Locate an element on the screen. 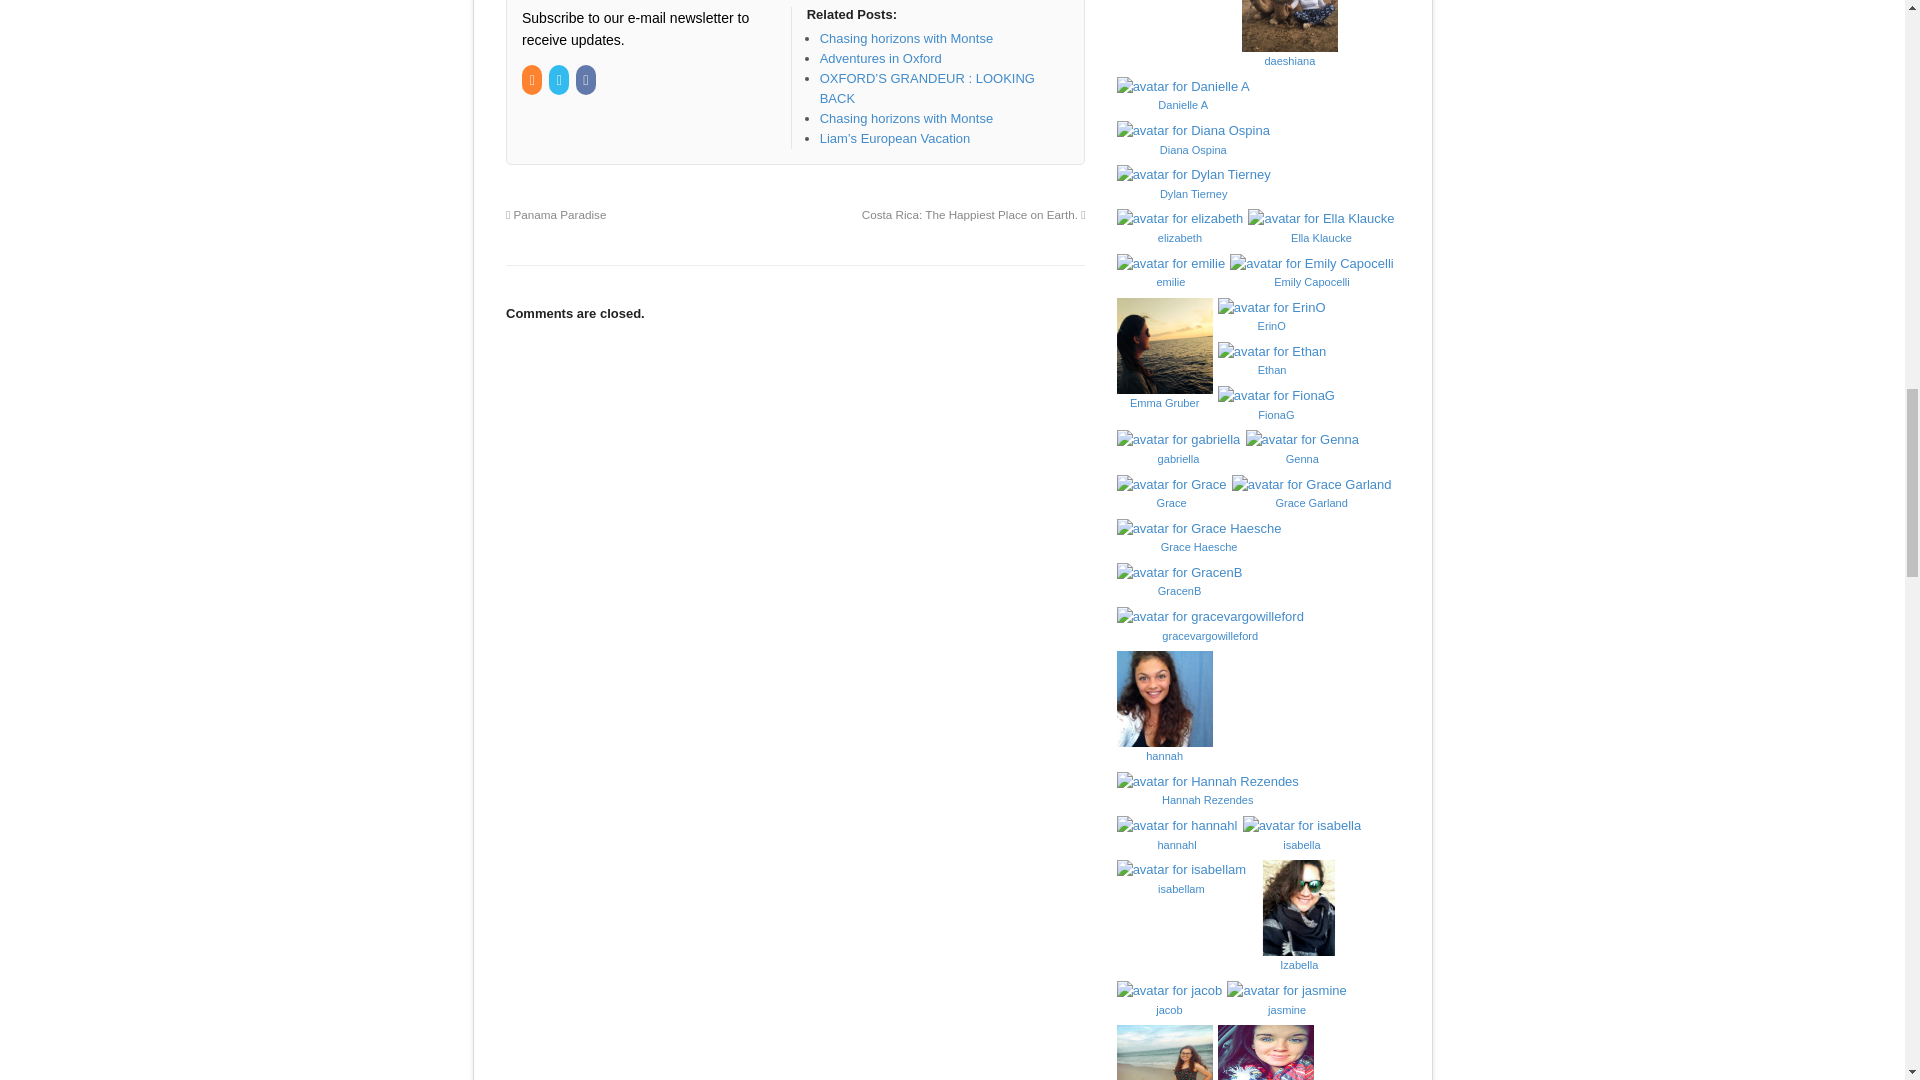 The image size is (1920, 1080). Chasing horizons with Montse is located at coordinates (906, 38).